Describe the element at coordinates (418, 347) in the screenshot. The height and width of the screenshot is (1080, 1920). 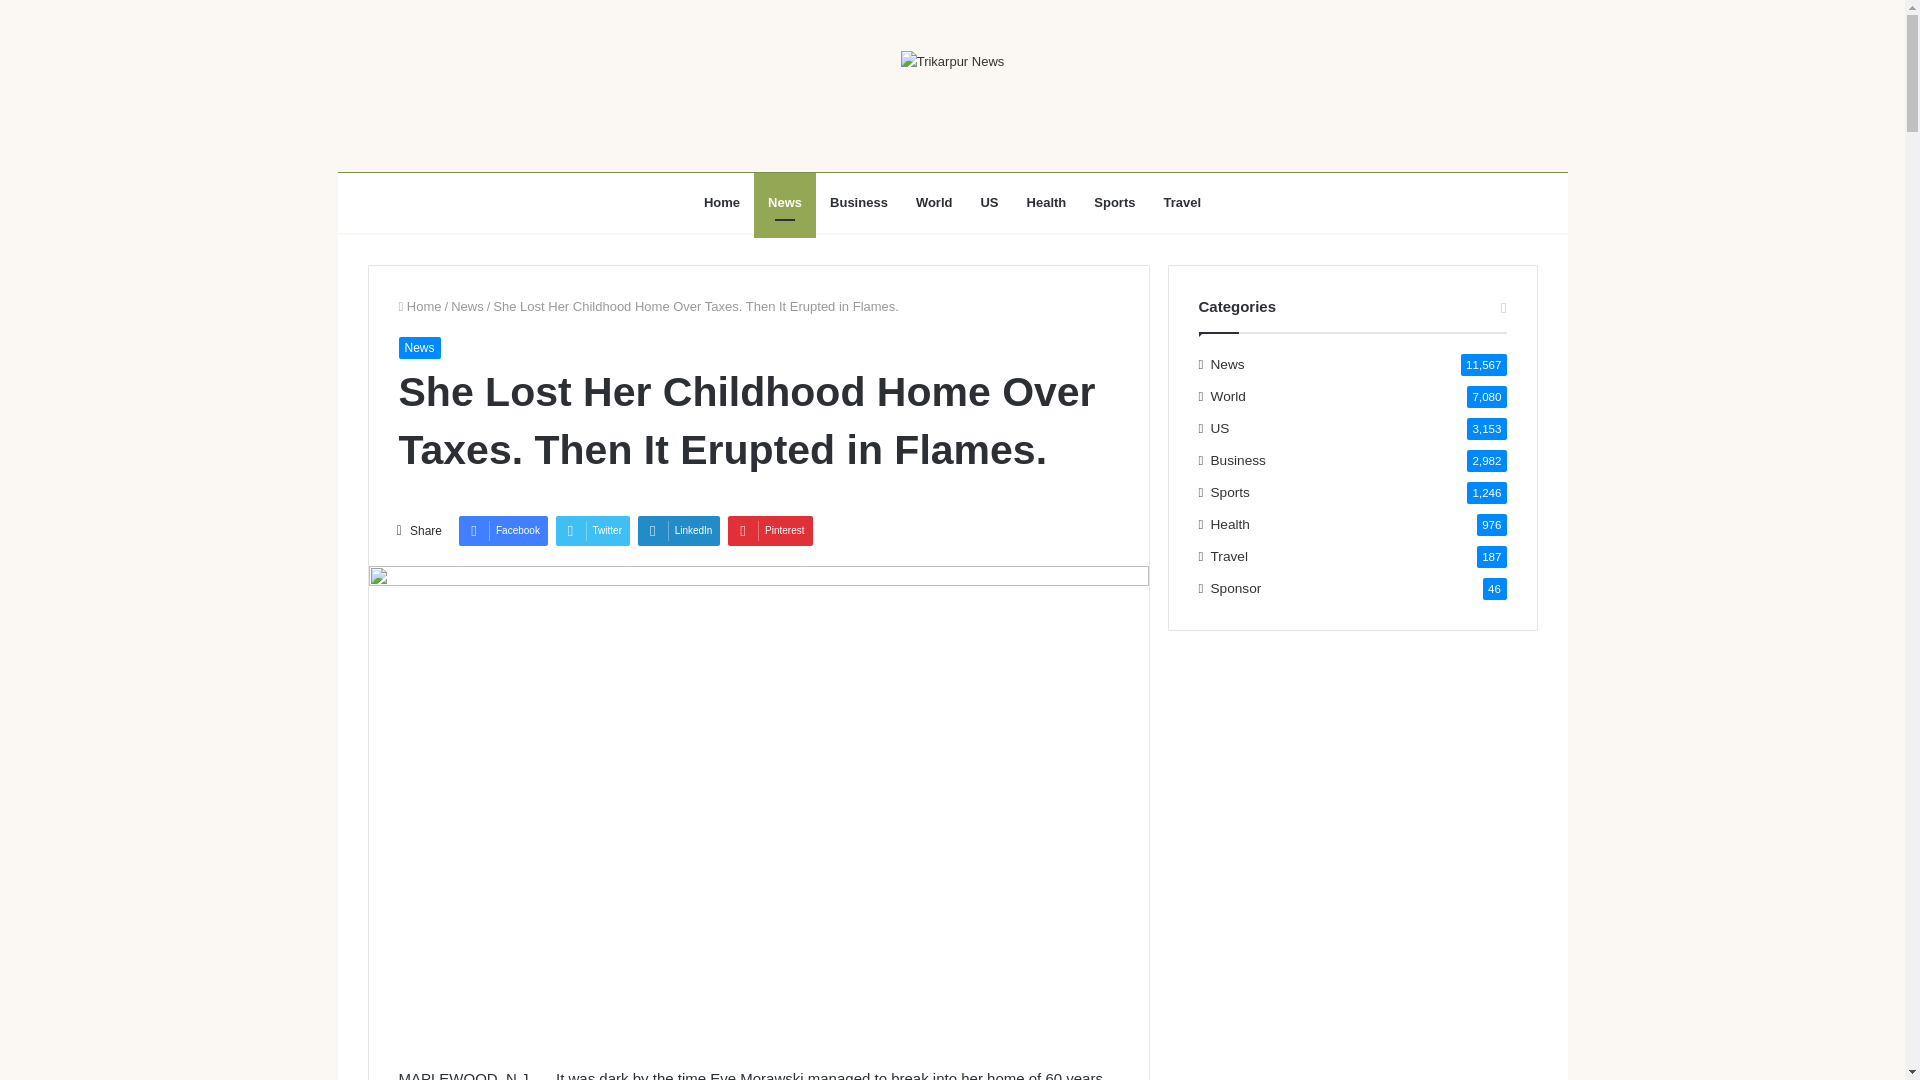
I see `News` at that location.